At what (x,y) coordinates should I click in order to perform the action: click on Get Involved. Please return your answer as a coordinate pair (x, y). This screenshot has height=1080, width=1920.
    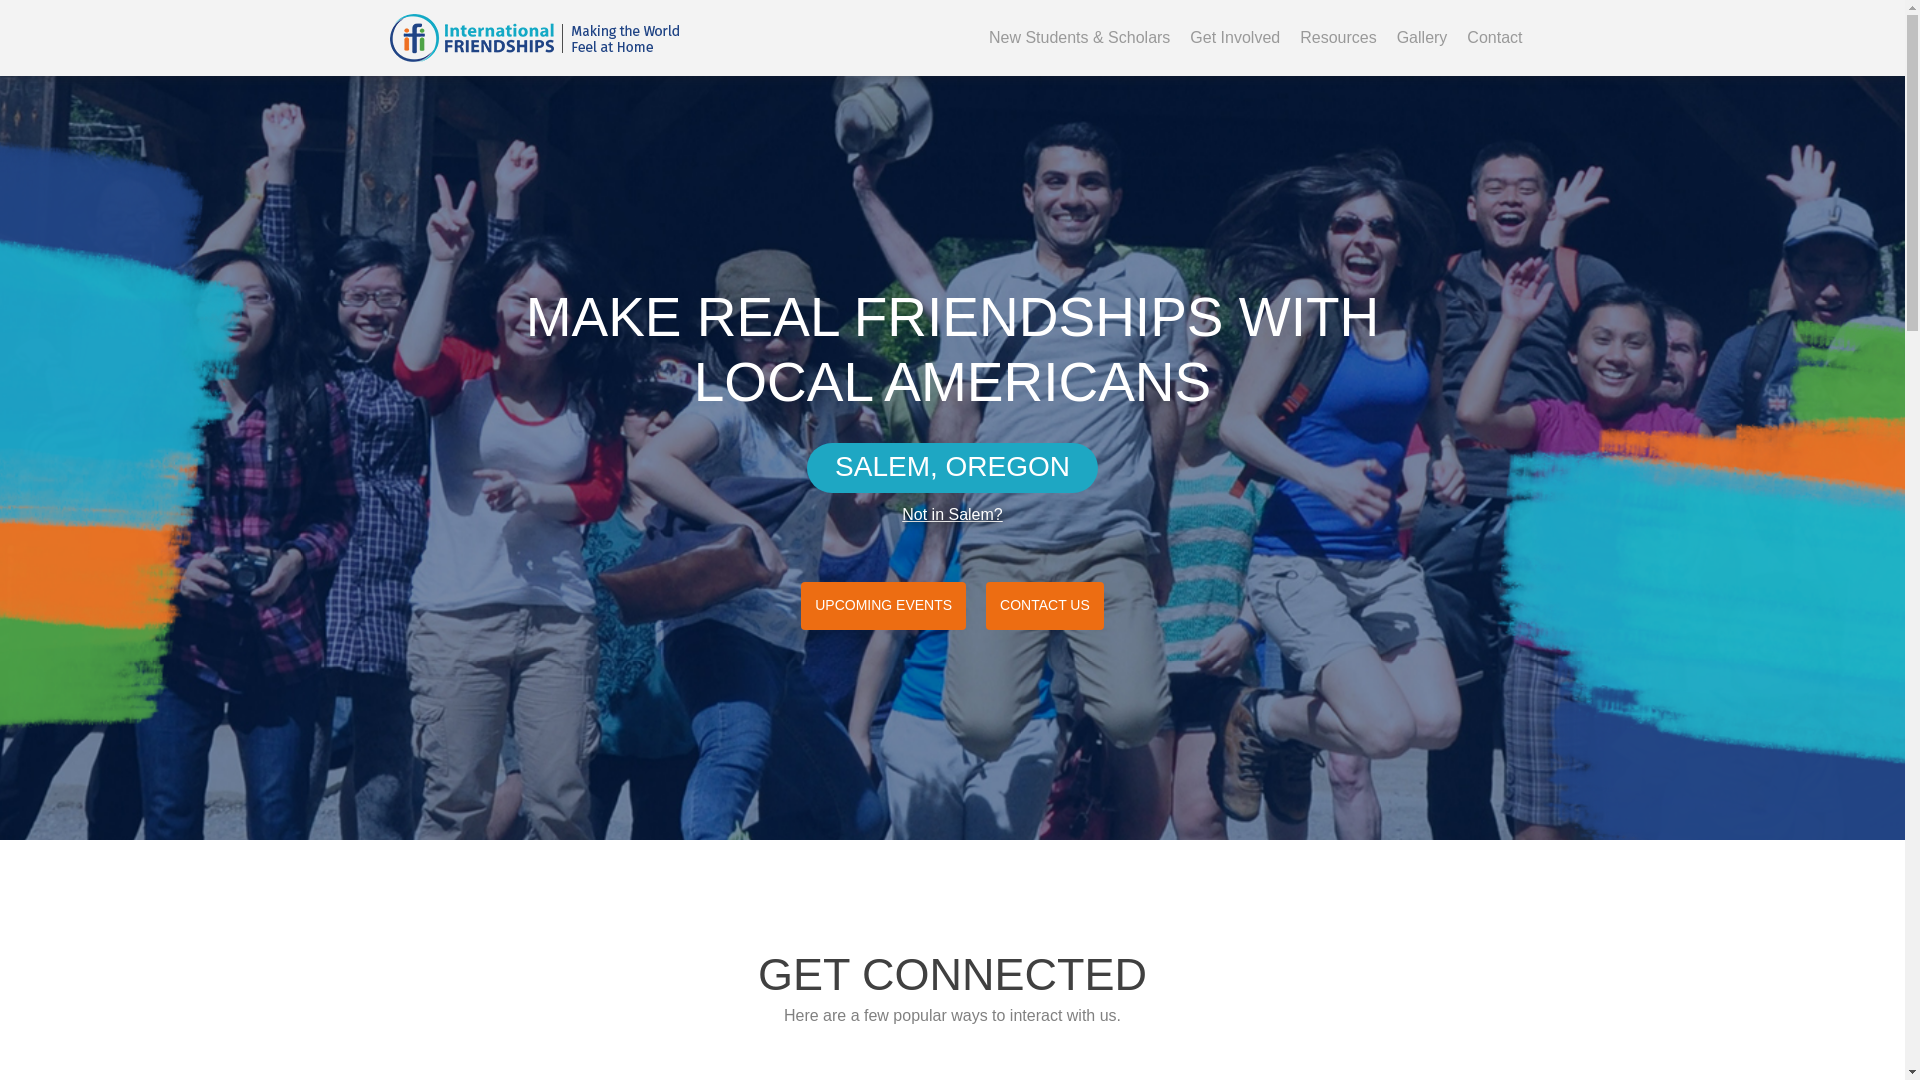
    Looking at the image, I should click on (1235, 38).